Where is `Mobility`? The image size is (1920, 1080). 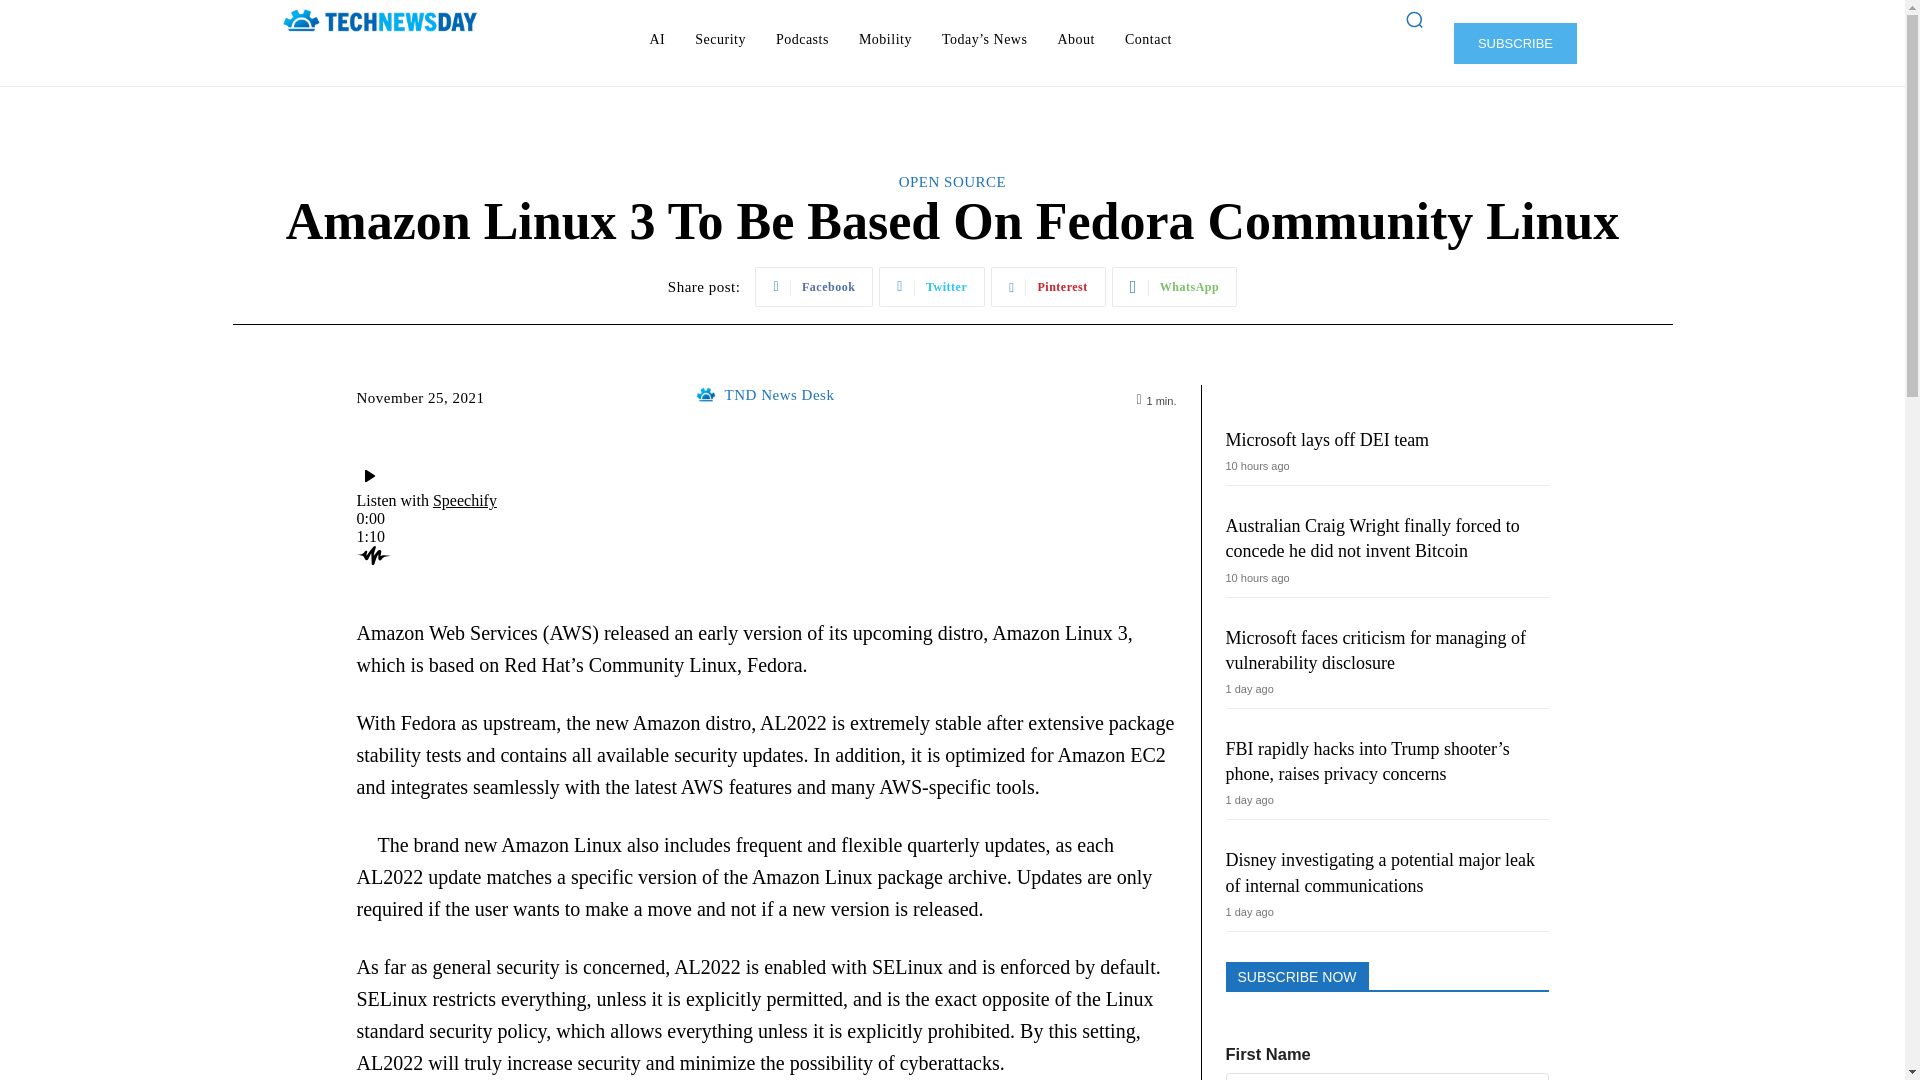
Mobility is located at coordinates (884, 40).